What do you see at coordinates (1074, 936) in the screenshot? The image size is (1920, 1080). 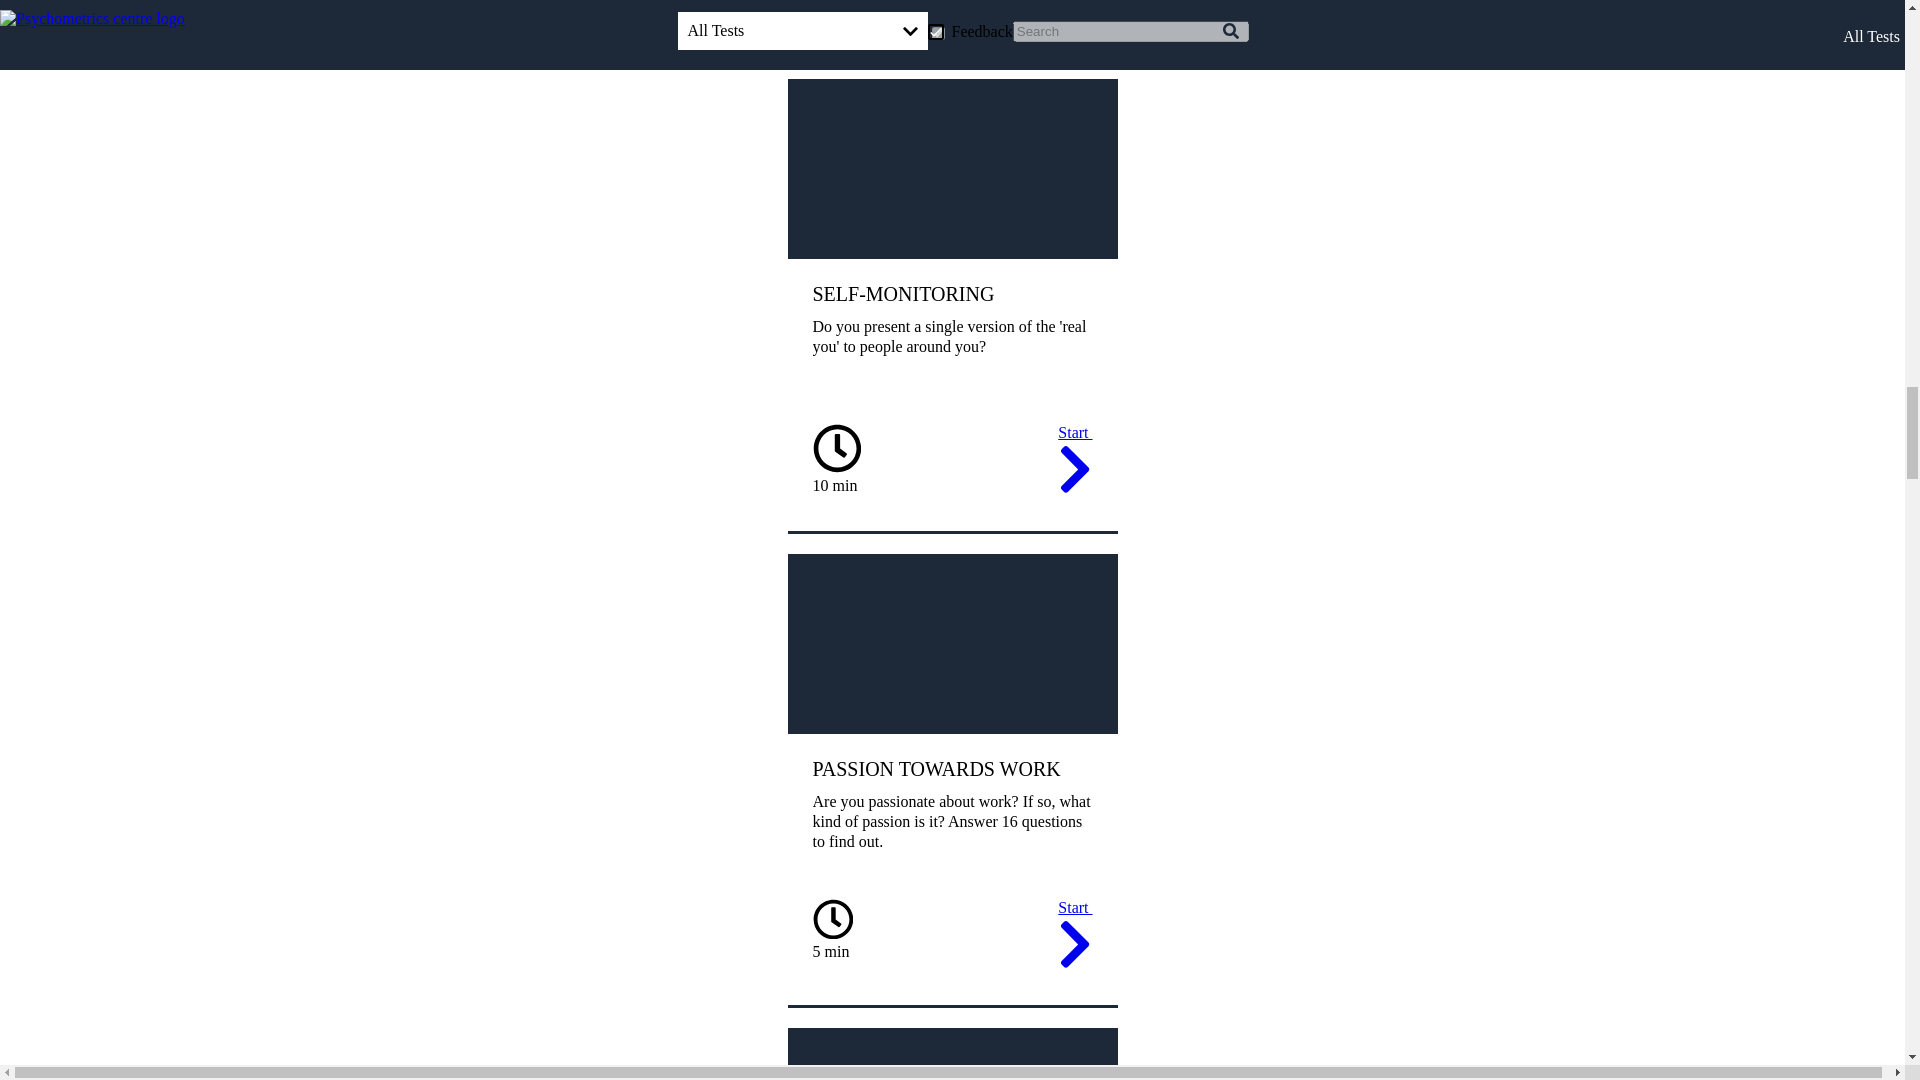 I see `Start ` at bounding box center [1074, 936].